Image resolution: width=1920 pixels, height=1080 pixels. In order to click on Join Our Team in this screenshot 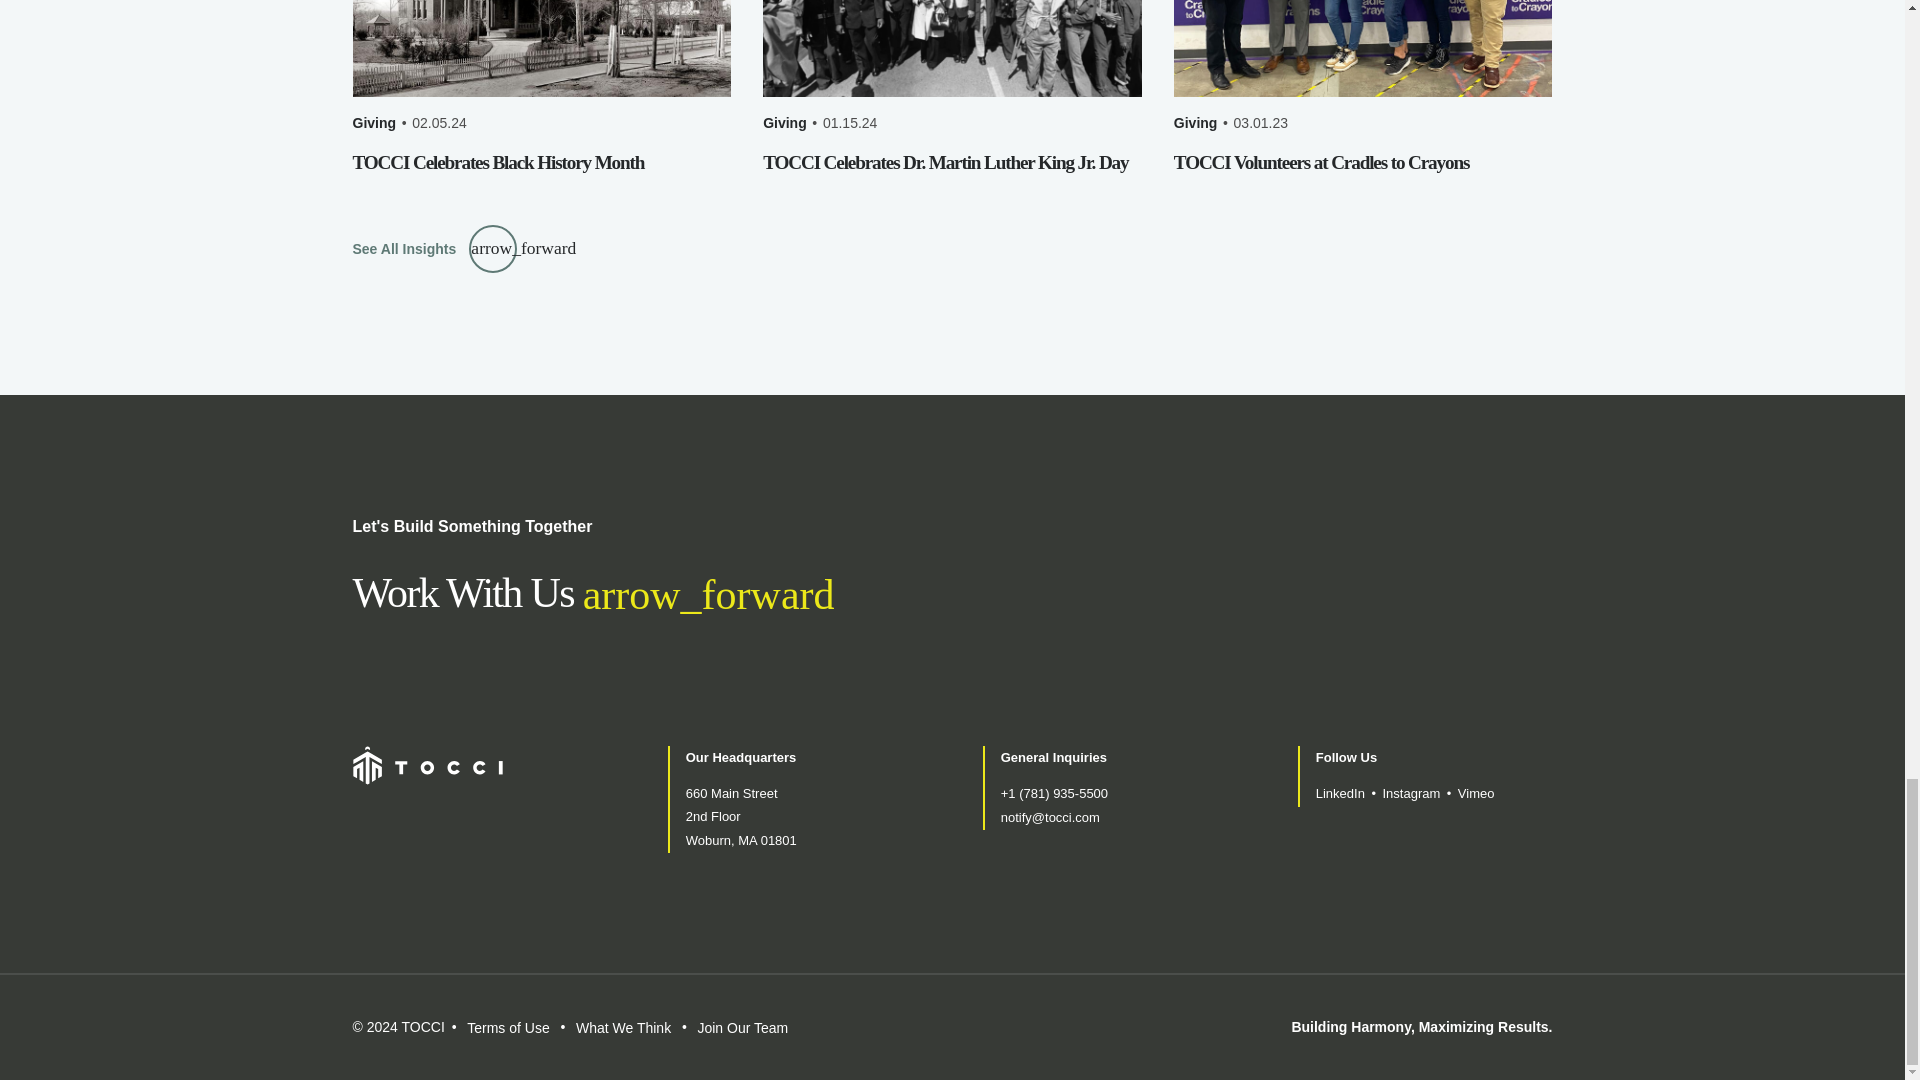, I will do `click(742, 1028)`.